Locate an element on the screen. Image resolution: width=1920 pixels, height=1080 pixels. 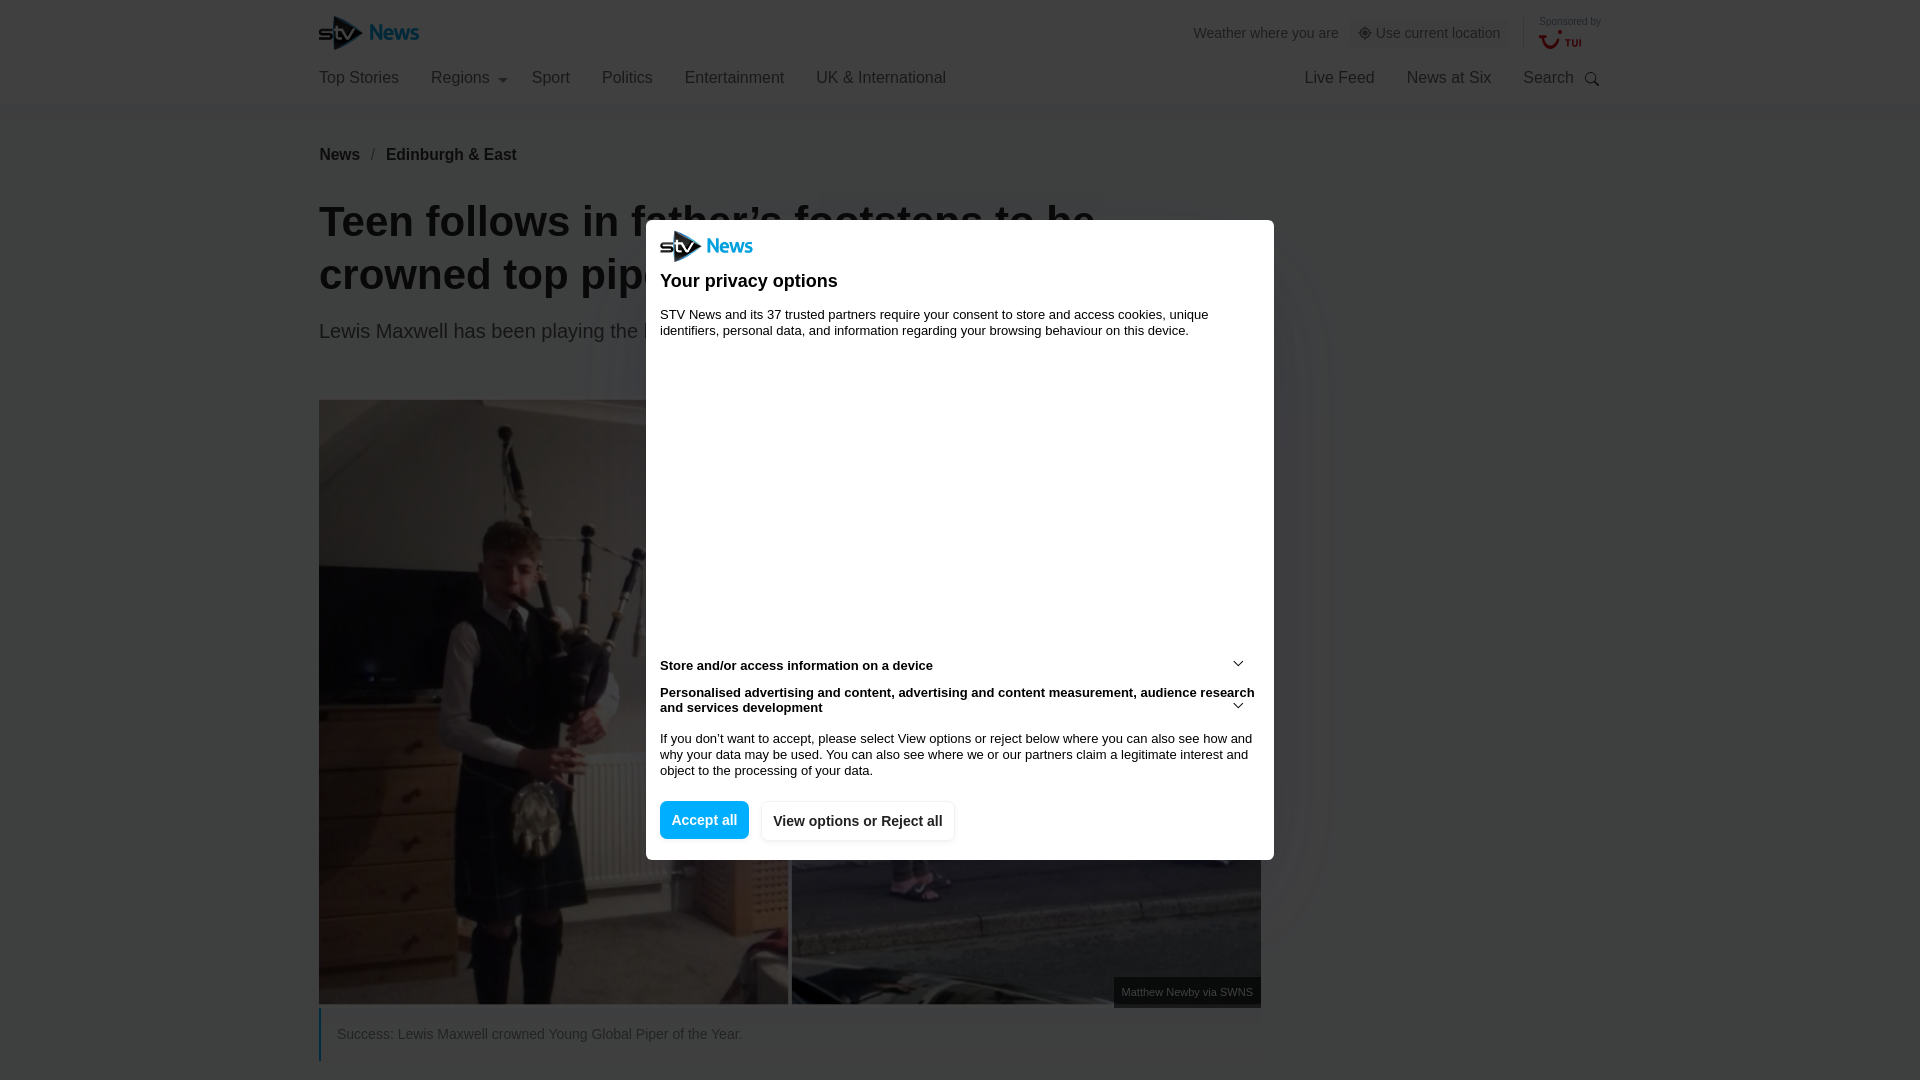
News at Six is located at coordinates (1449, 76).